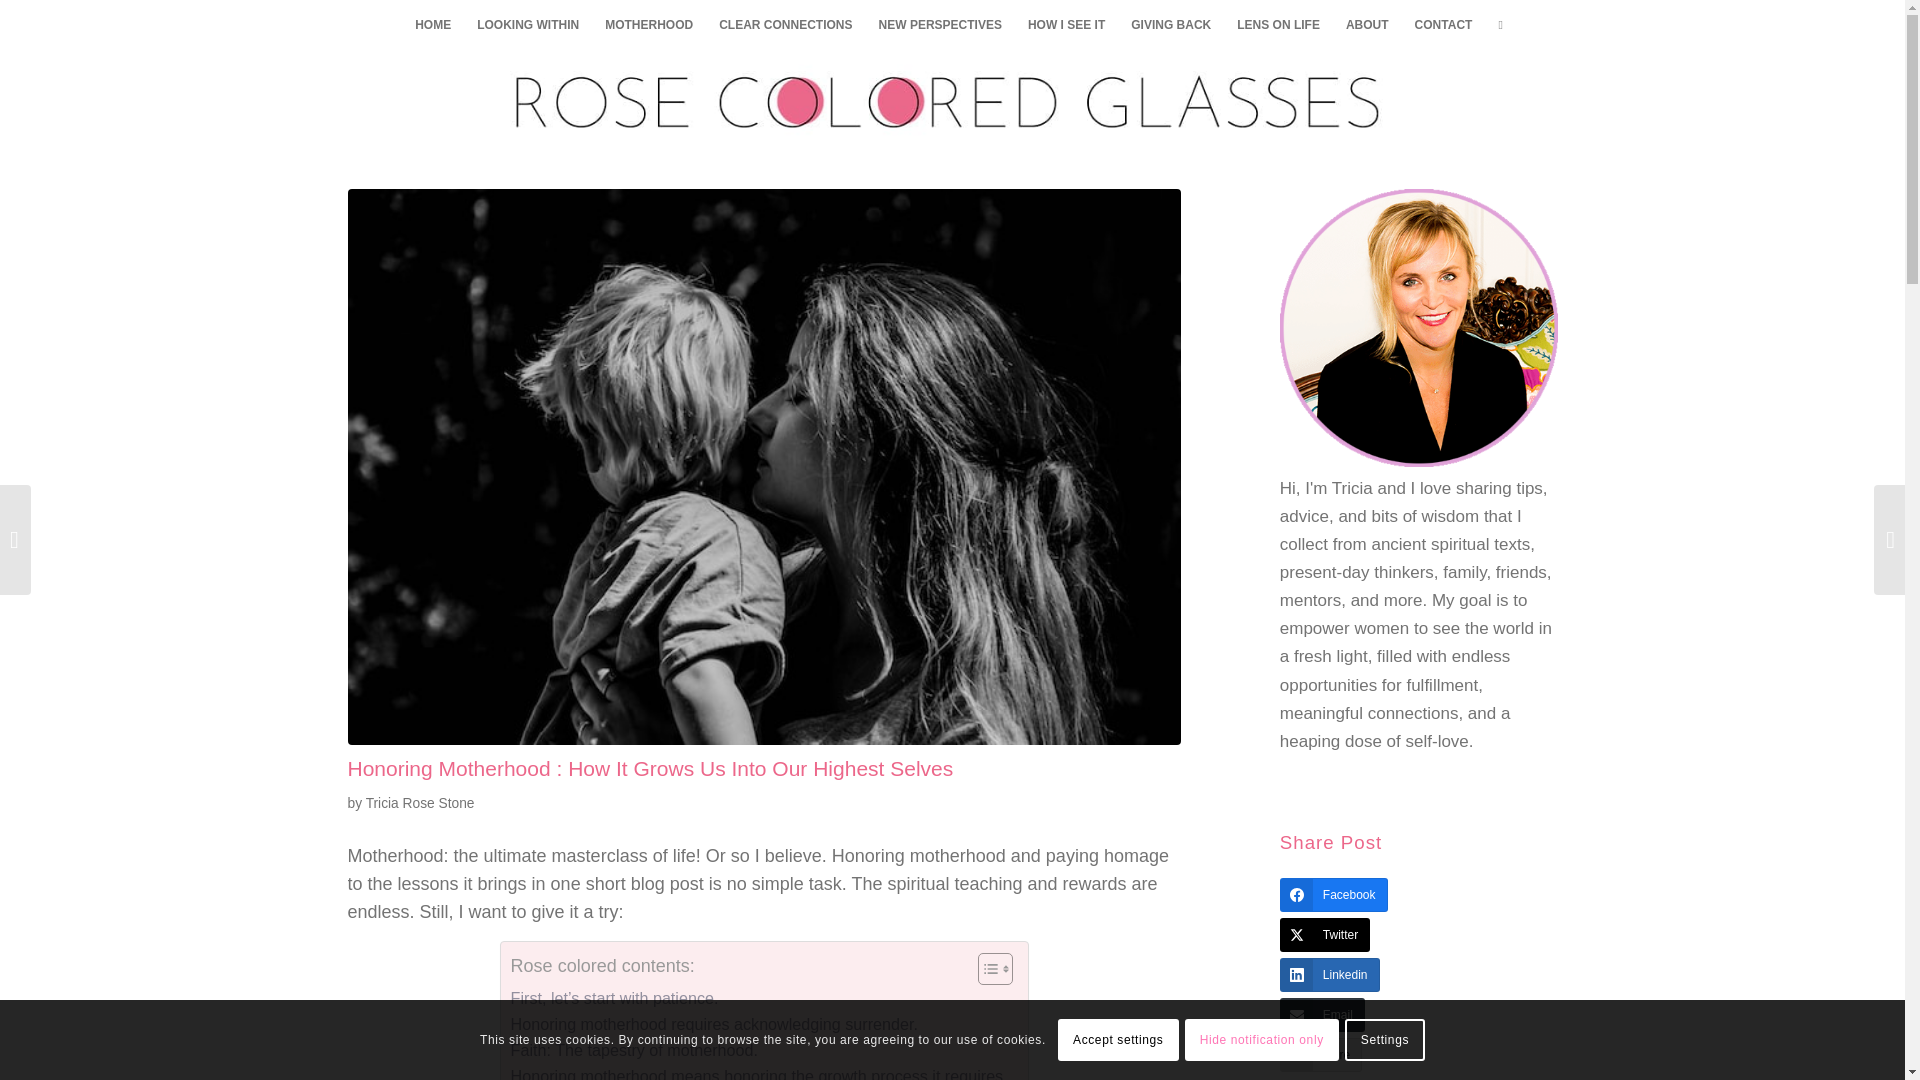  What do you see at coordinates (528, 24) in the screenshot?
I see `LOOKING WITHIN` at bounding box center [528, 24].